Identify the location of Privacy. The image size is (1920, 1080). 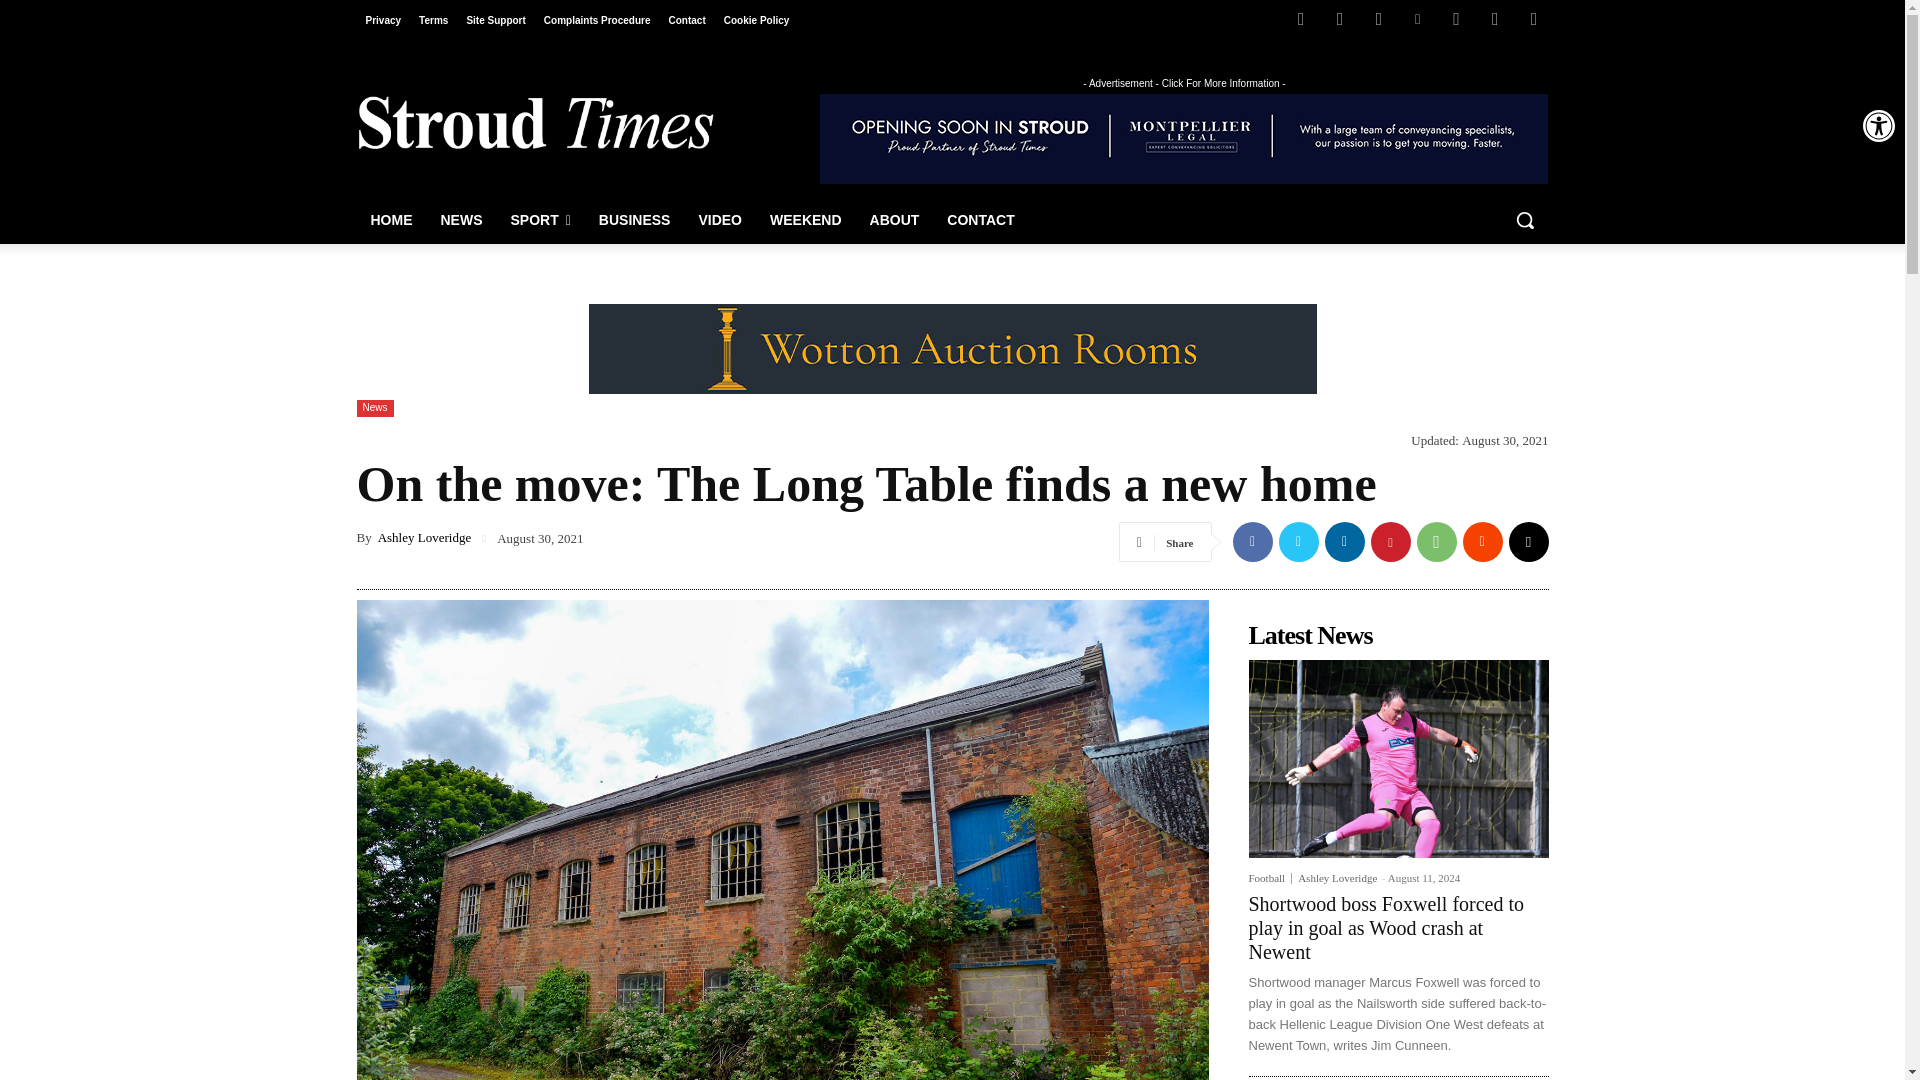
(382, 20).